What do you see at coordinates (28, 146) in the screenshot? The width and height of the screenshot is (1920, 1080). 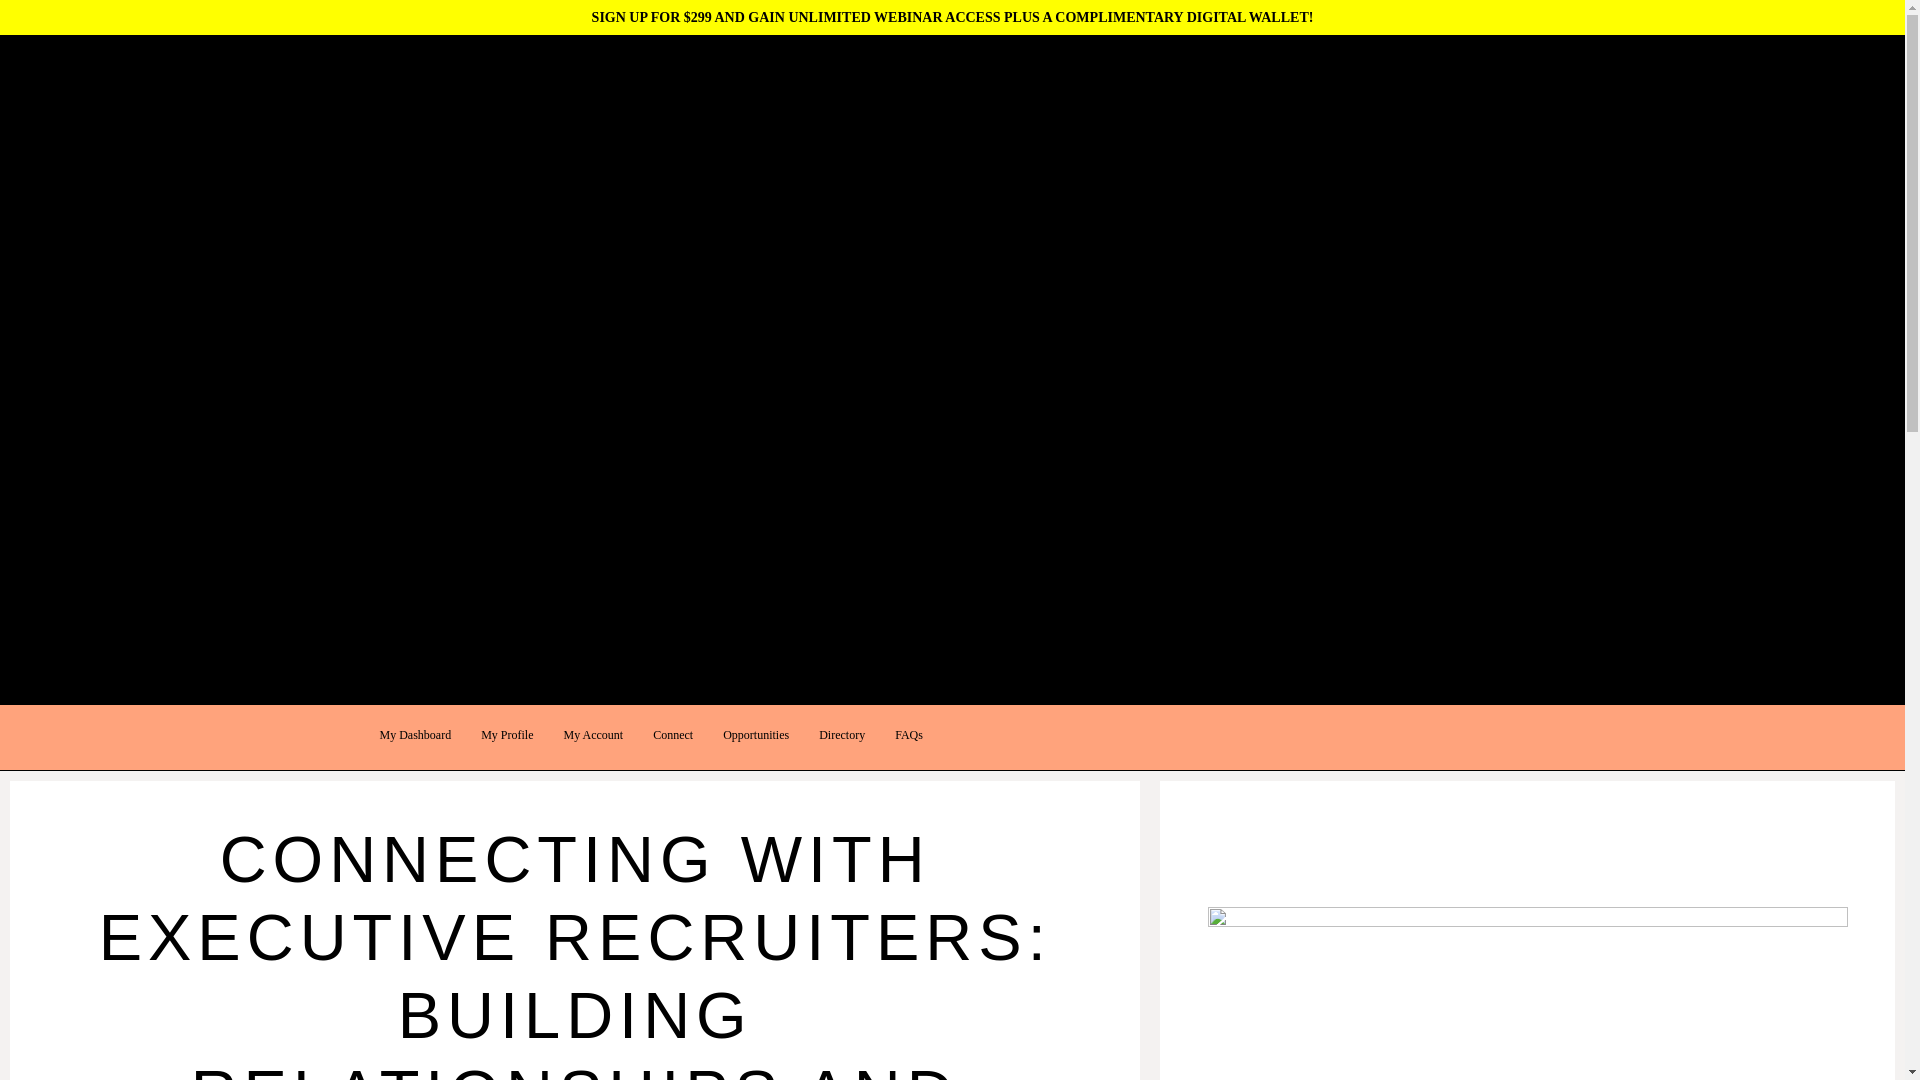 I see `SEARCH` at bounding box center [28, 146].